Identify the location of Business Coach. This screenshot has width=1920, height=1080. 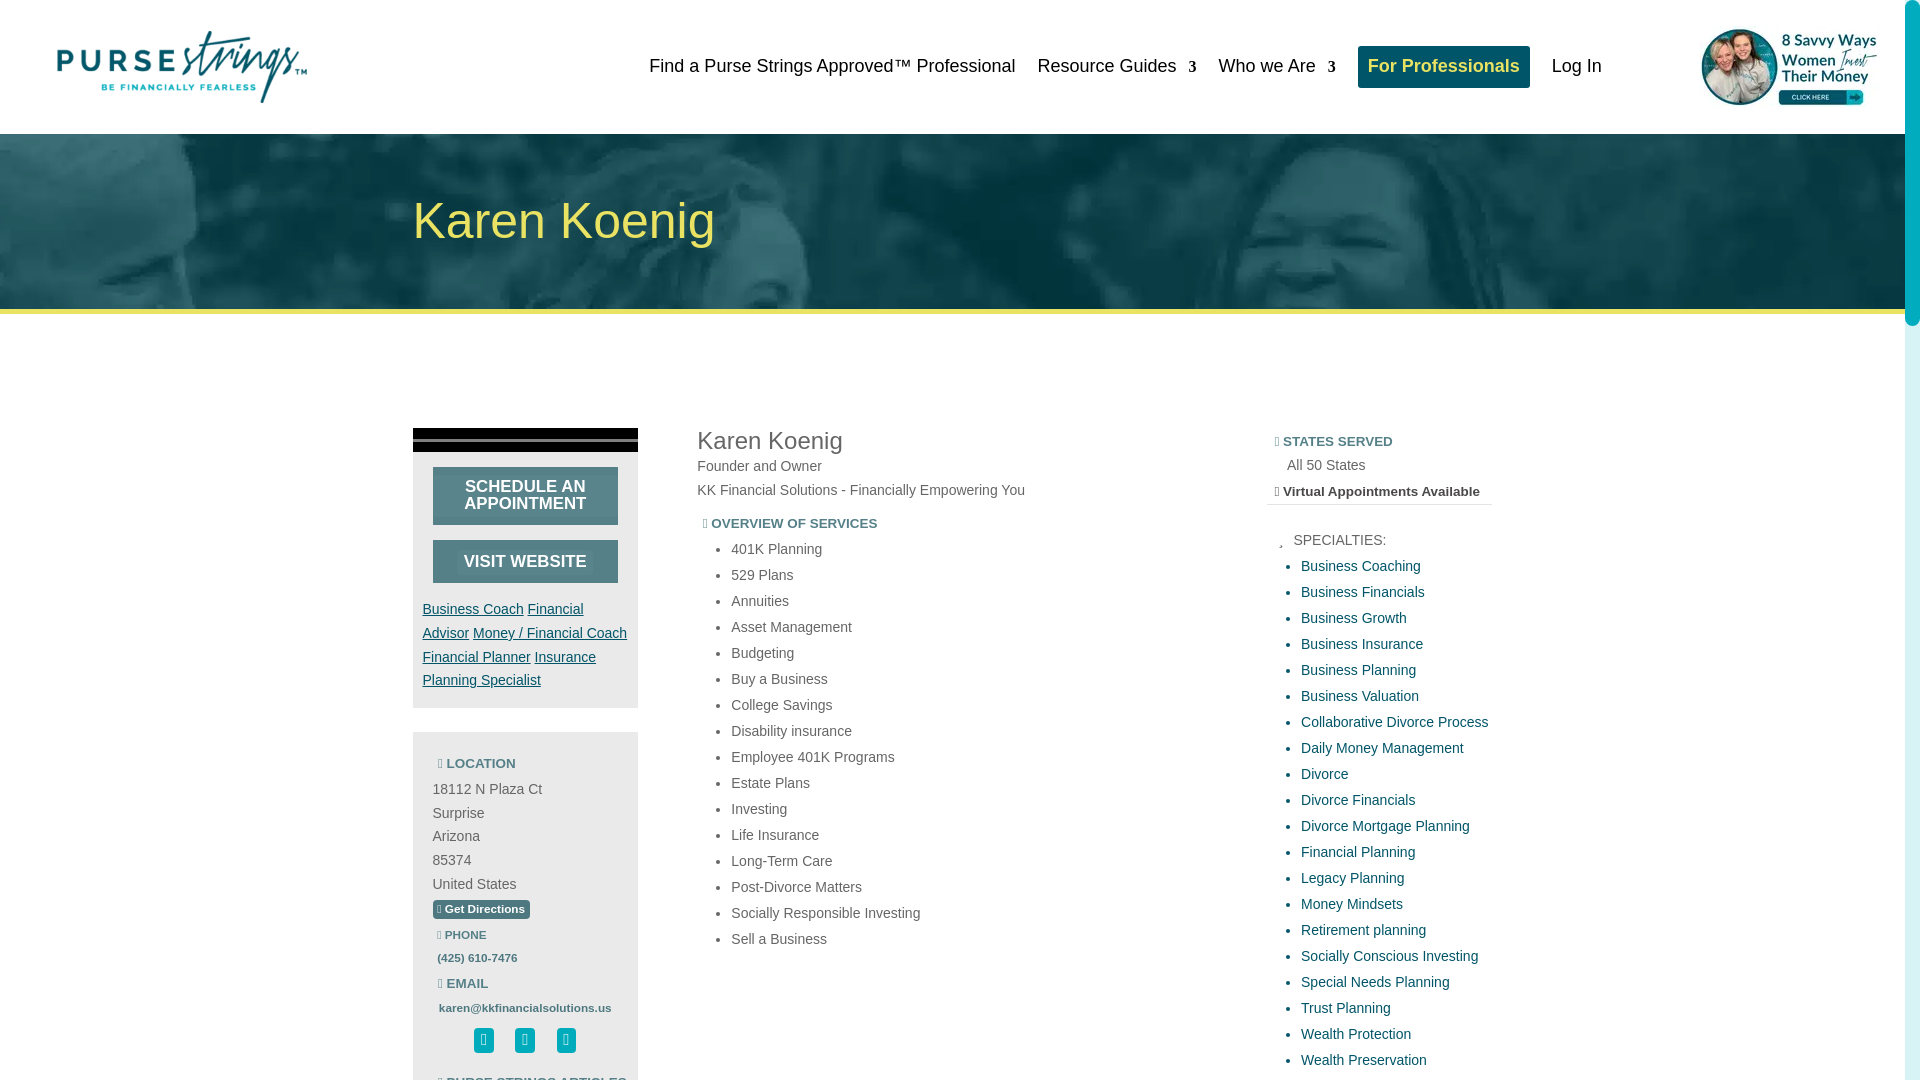
(472, 608).